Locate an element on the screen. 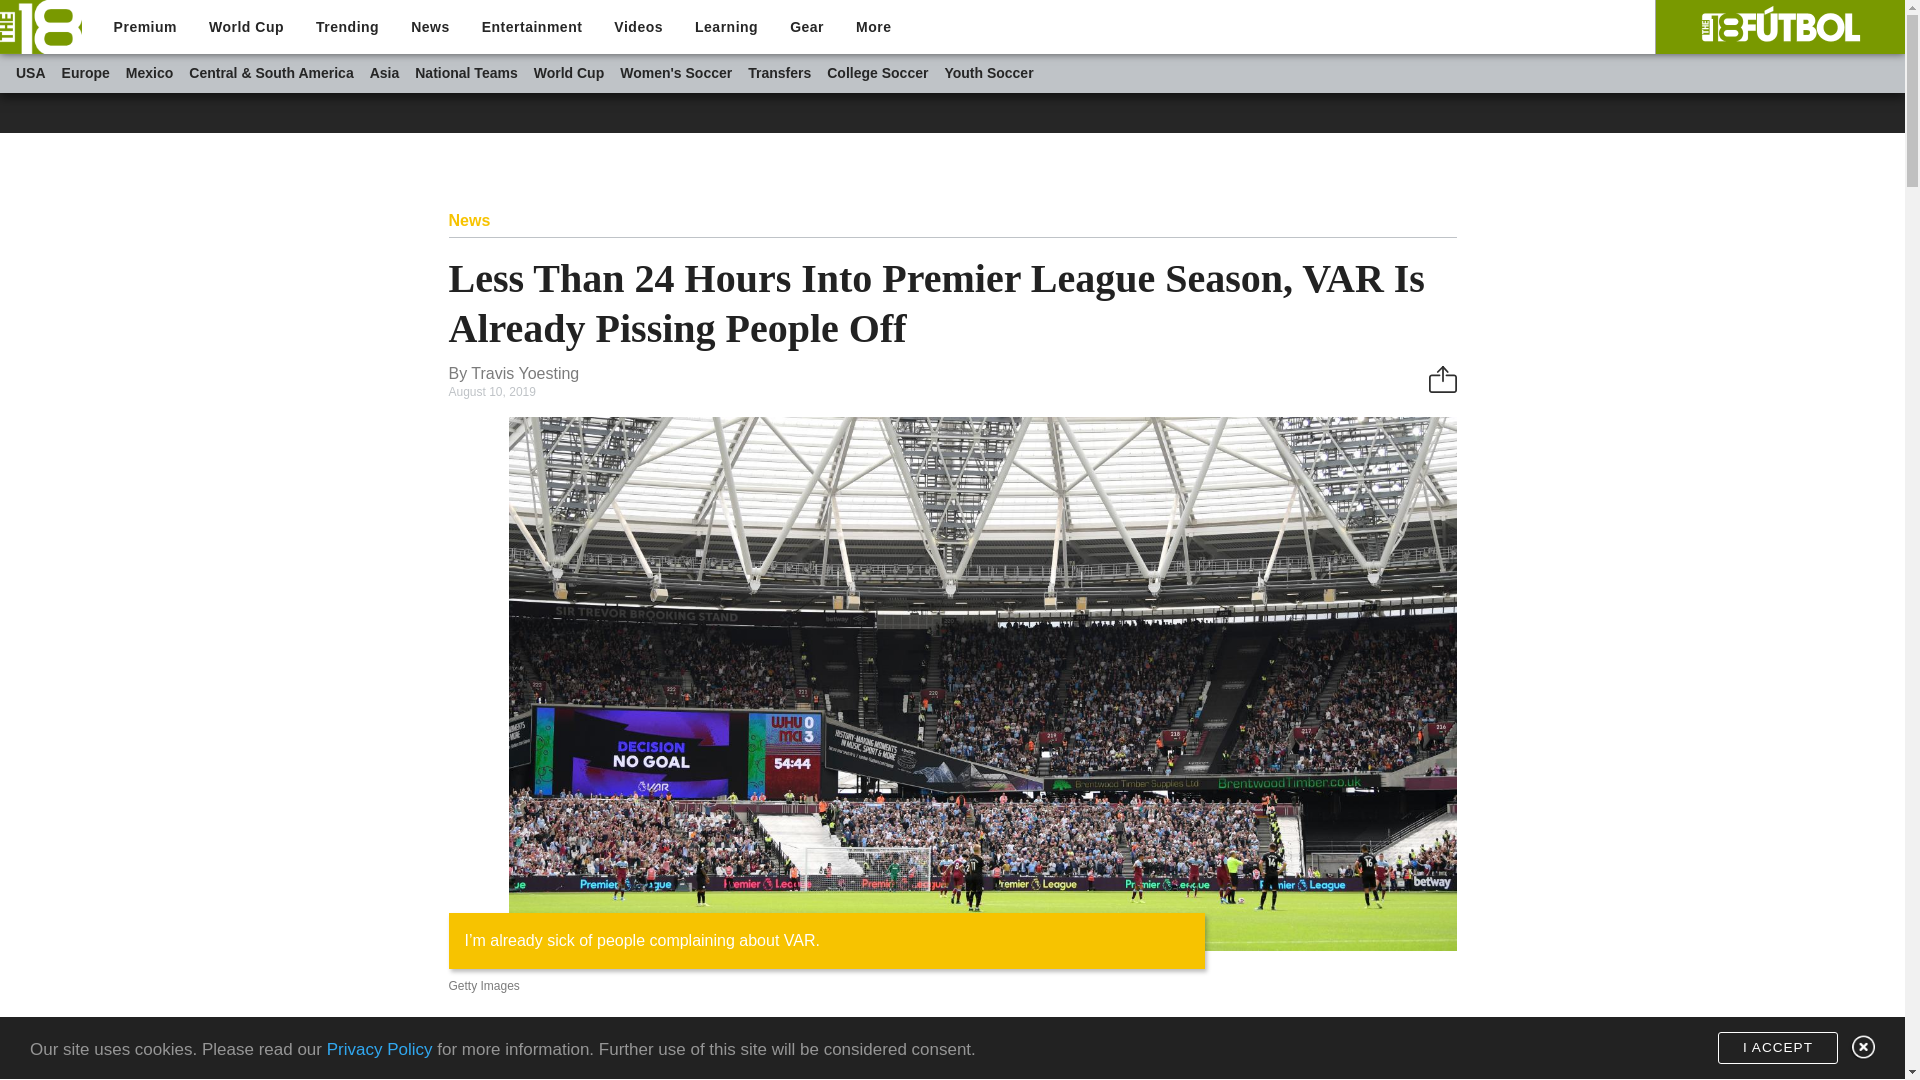 This screenshot has height=1080, width=1920. Videos is located at coordinates (638, 27).